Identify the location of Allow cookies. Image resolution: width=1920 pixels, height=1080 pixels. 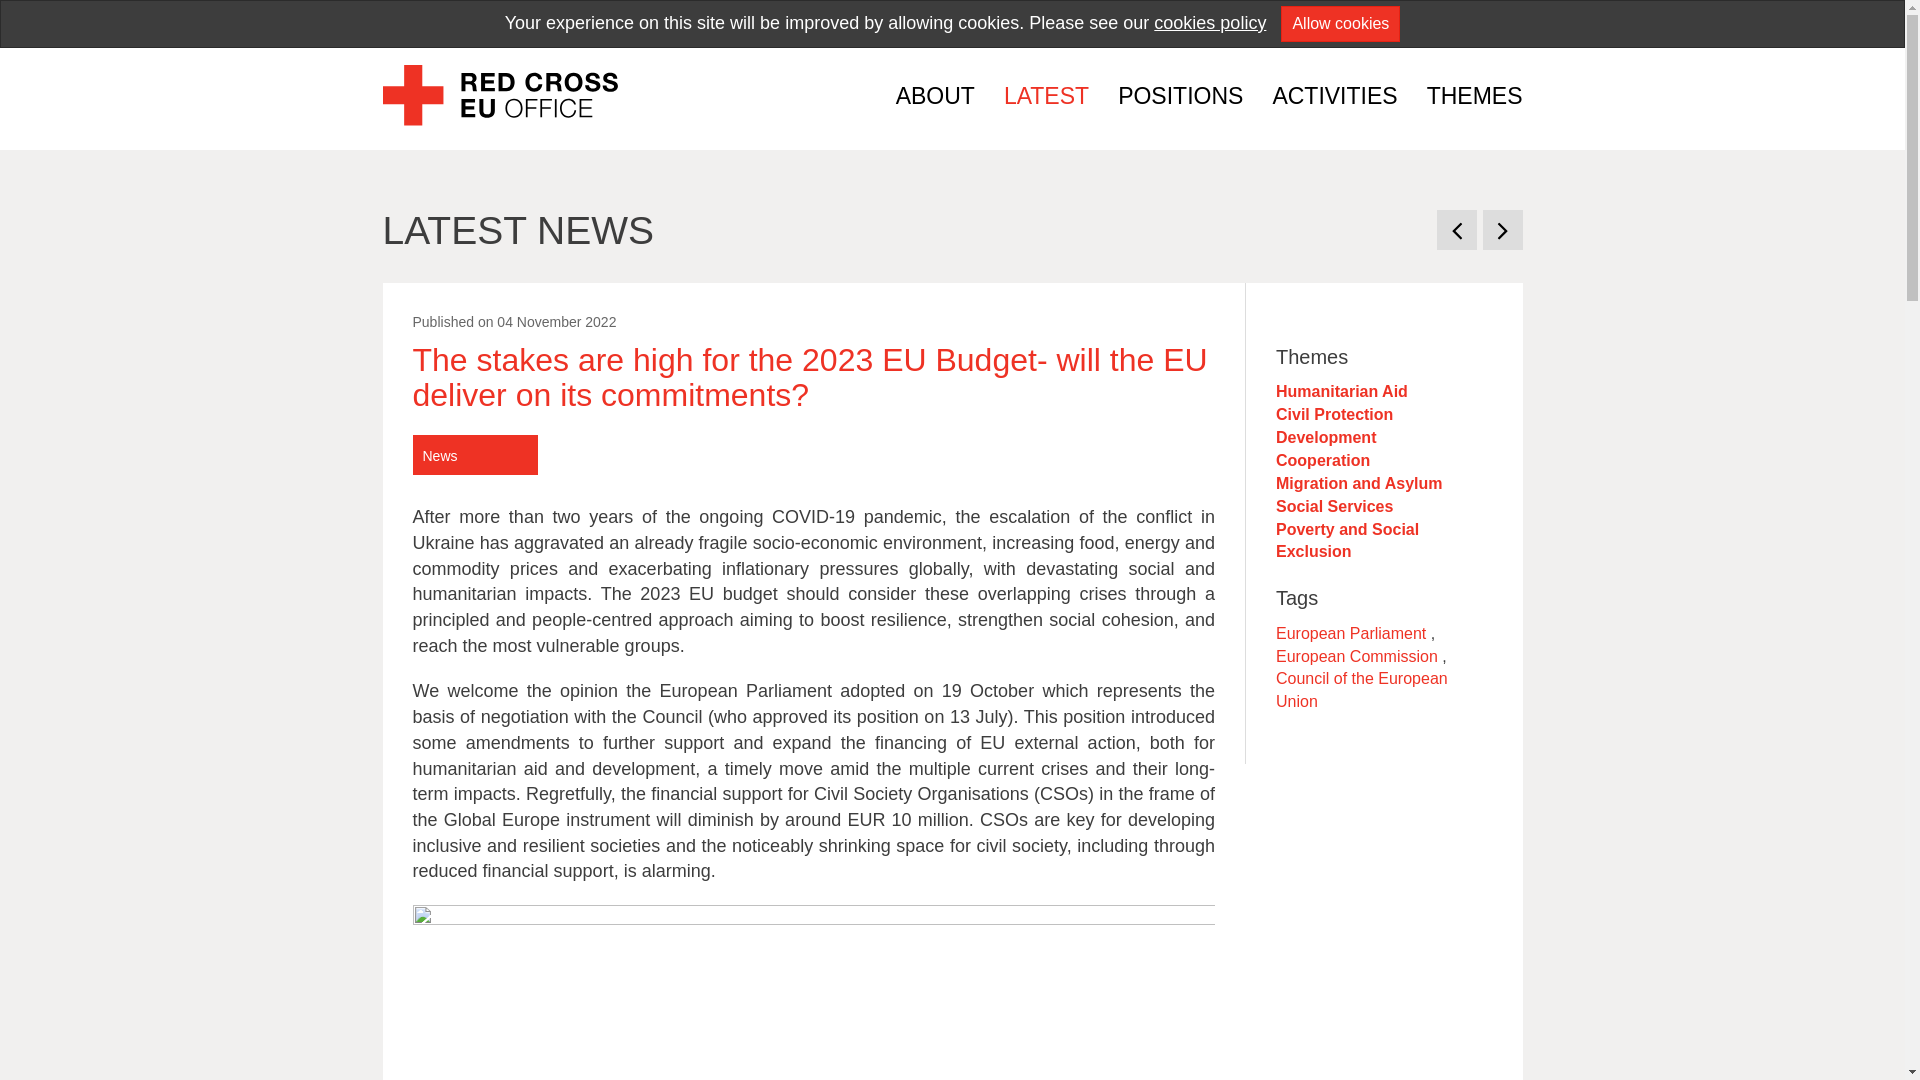
(1340, 24).